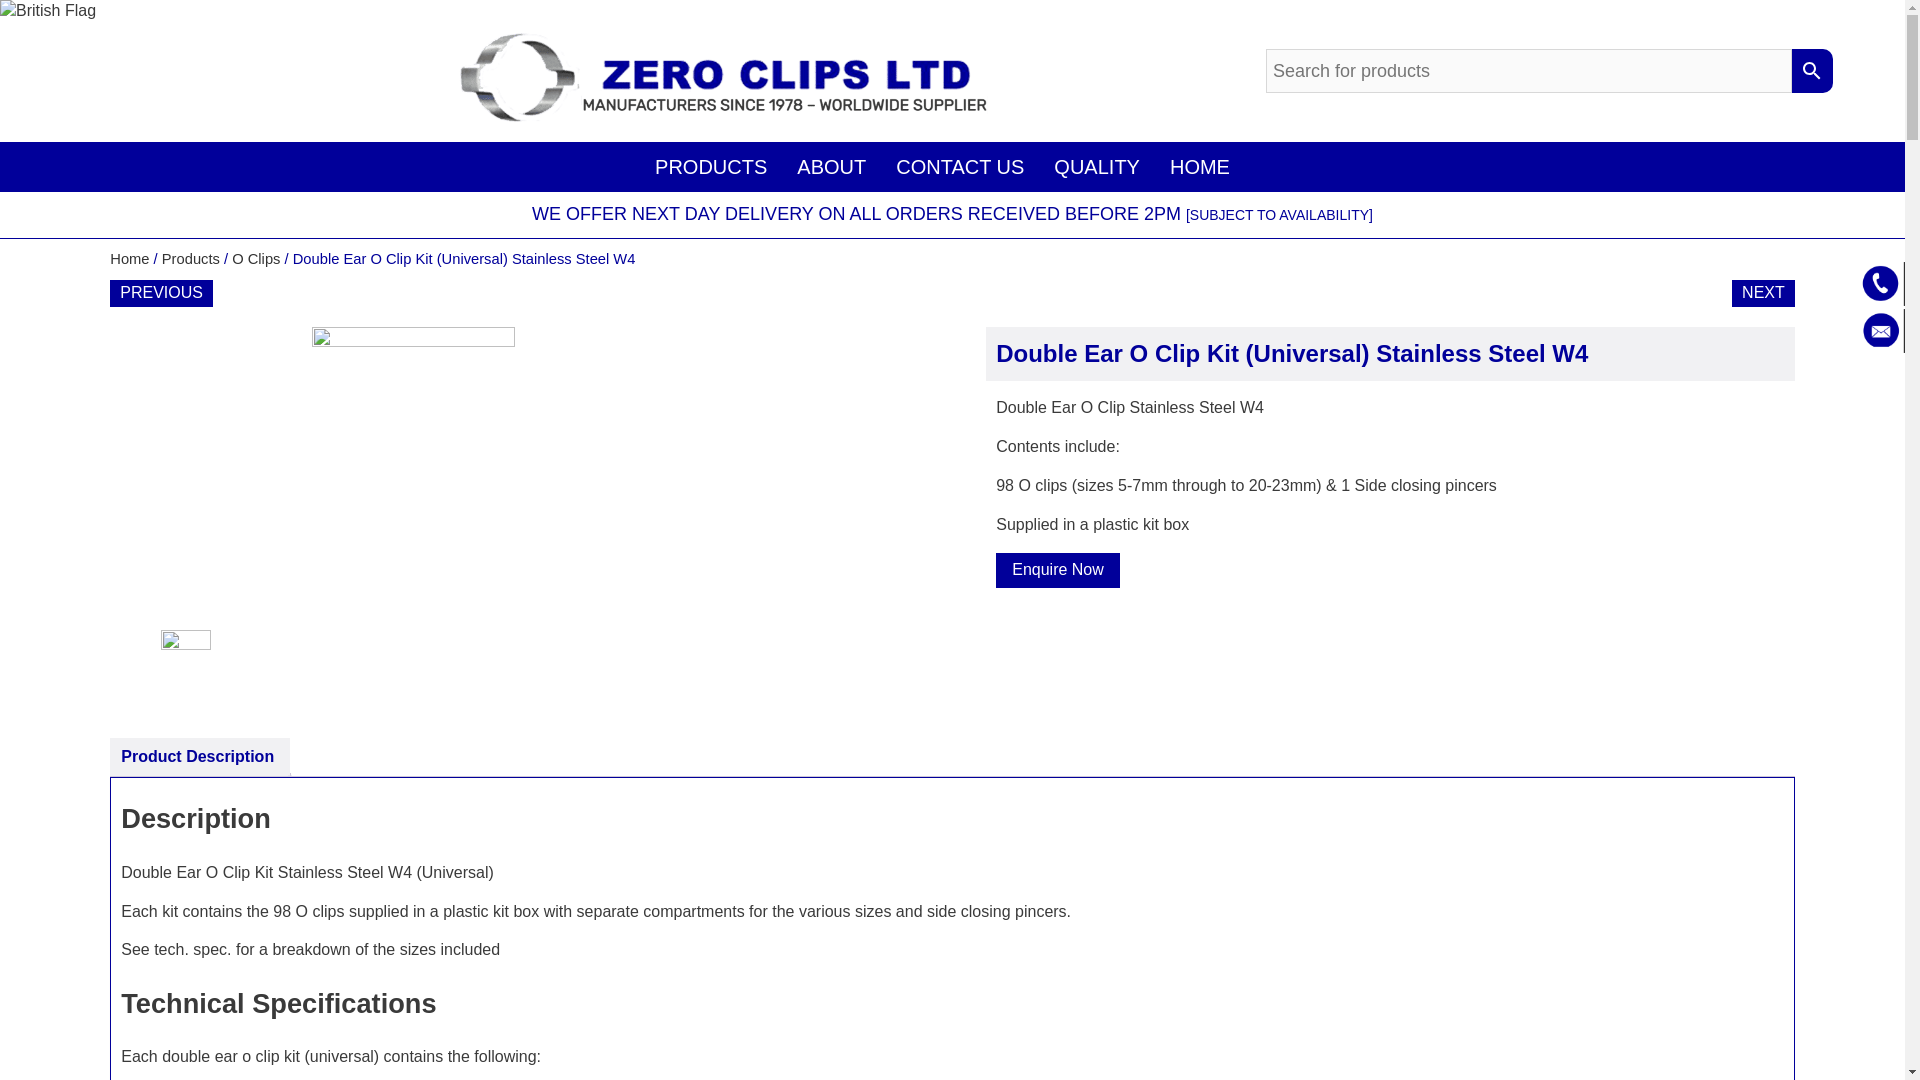  I want to click on ABOUT, so click(831, 166).